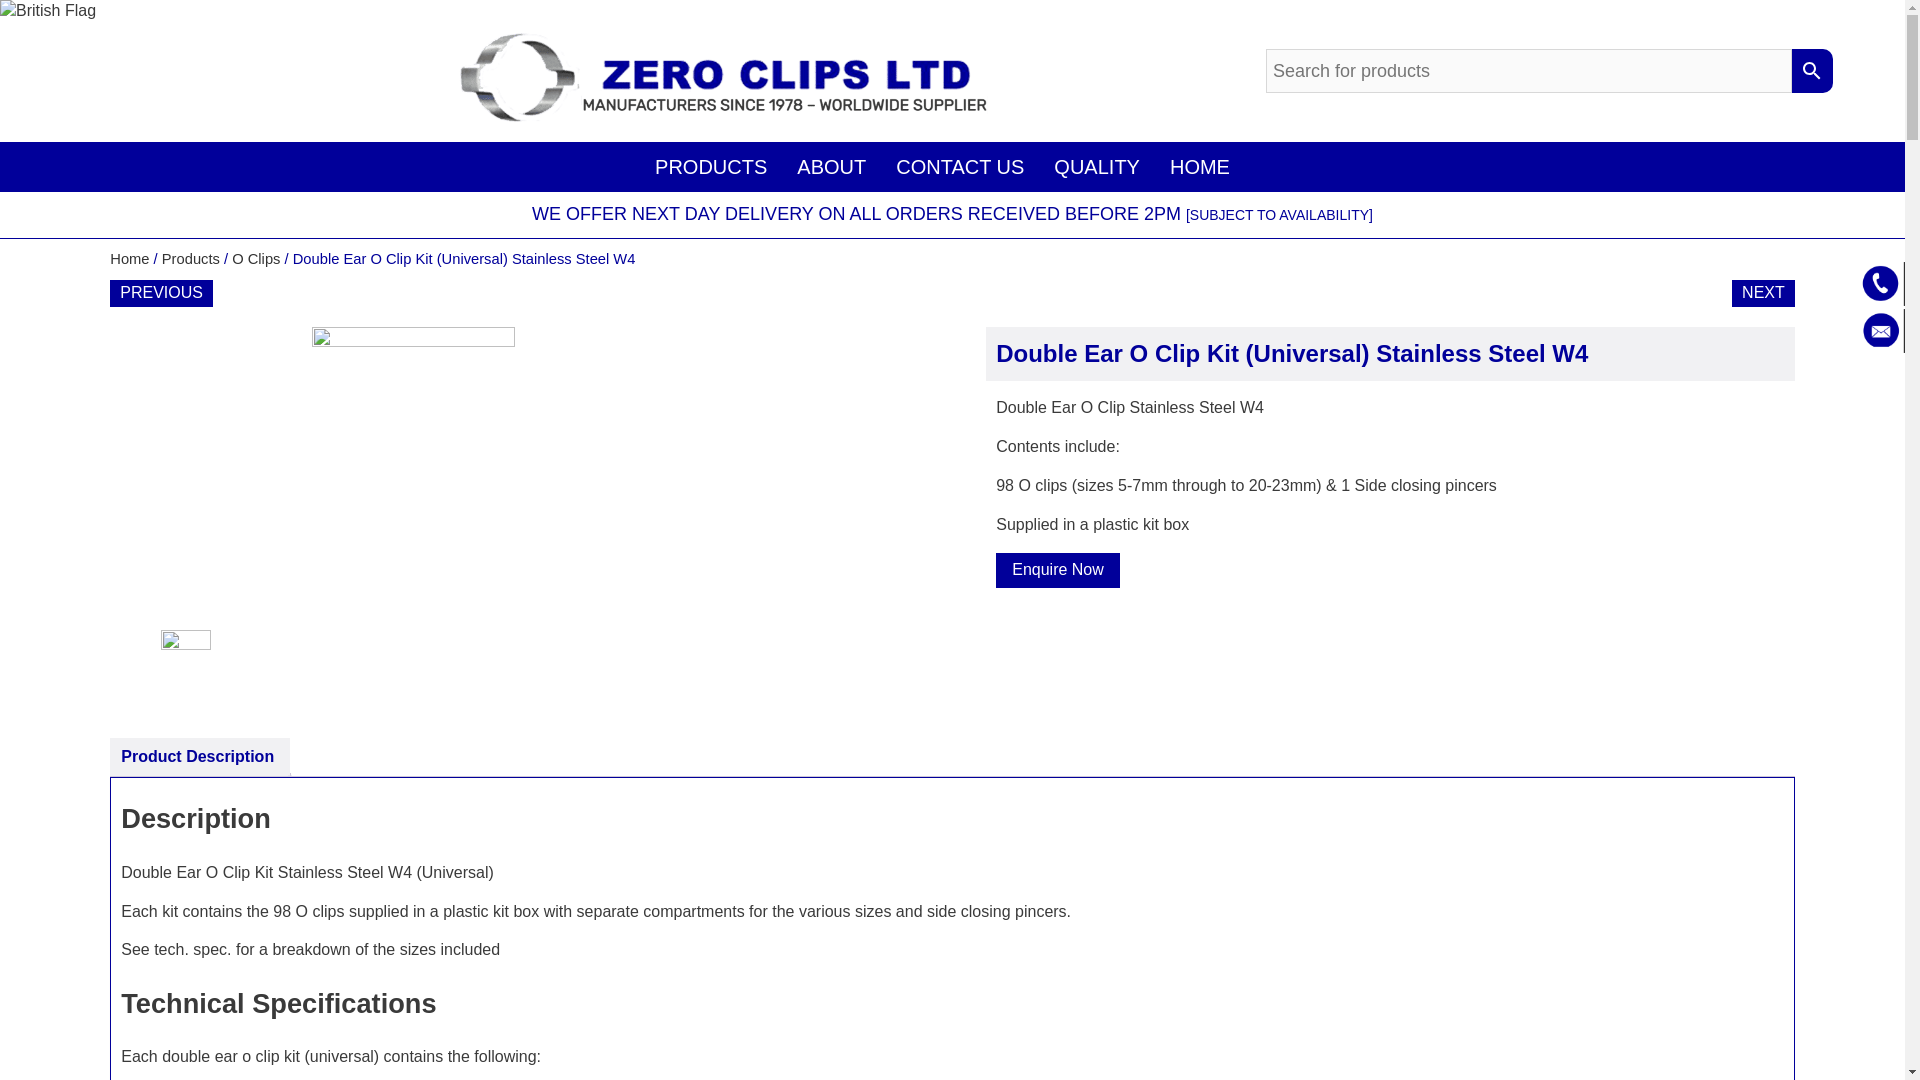  I want to click on ABOUT, so click(831, 166).